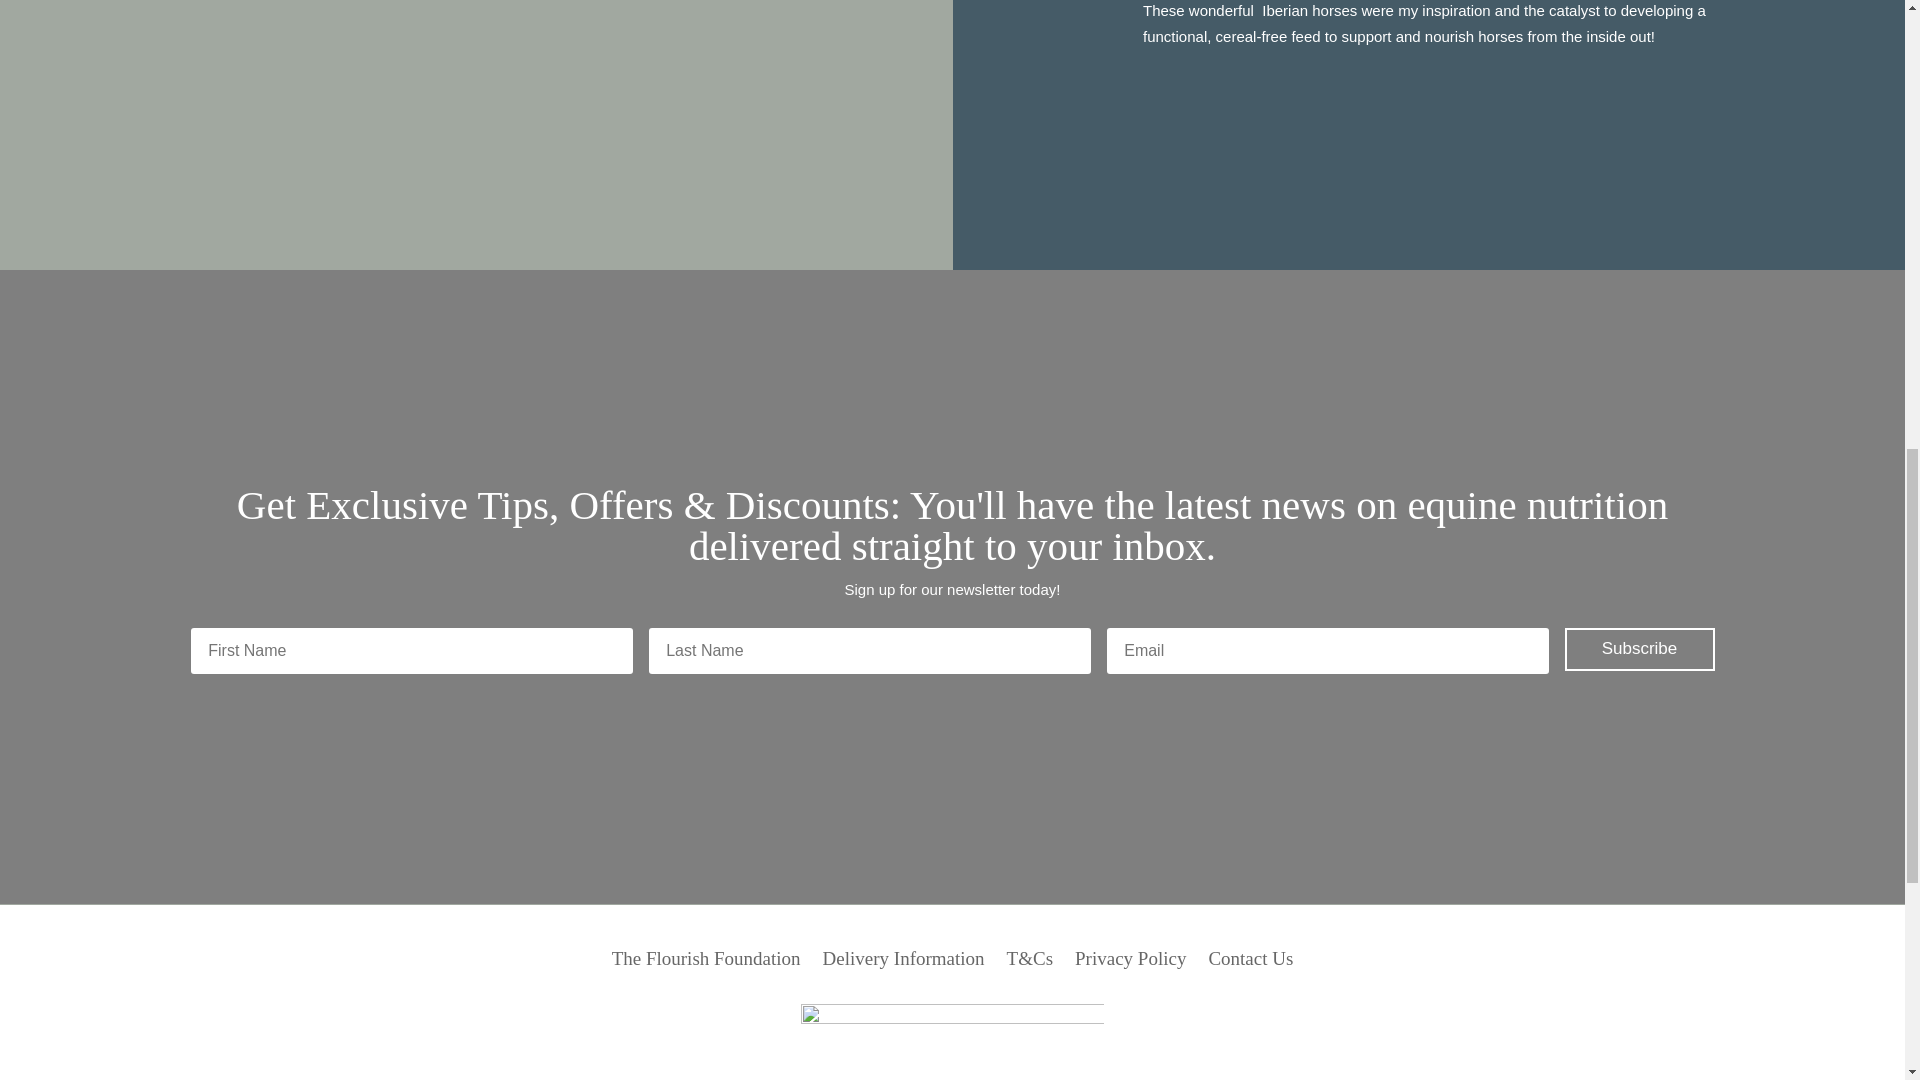 This screenshot has width=1920, height=1080. Describe the element at coordinates (951, 1042) in the screenshot. I see `Flourish-colour-logo` at that location.